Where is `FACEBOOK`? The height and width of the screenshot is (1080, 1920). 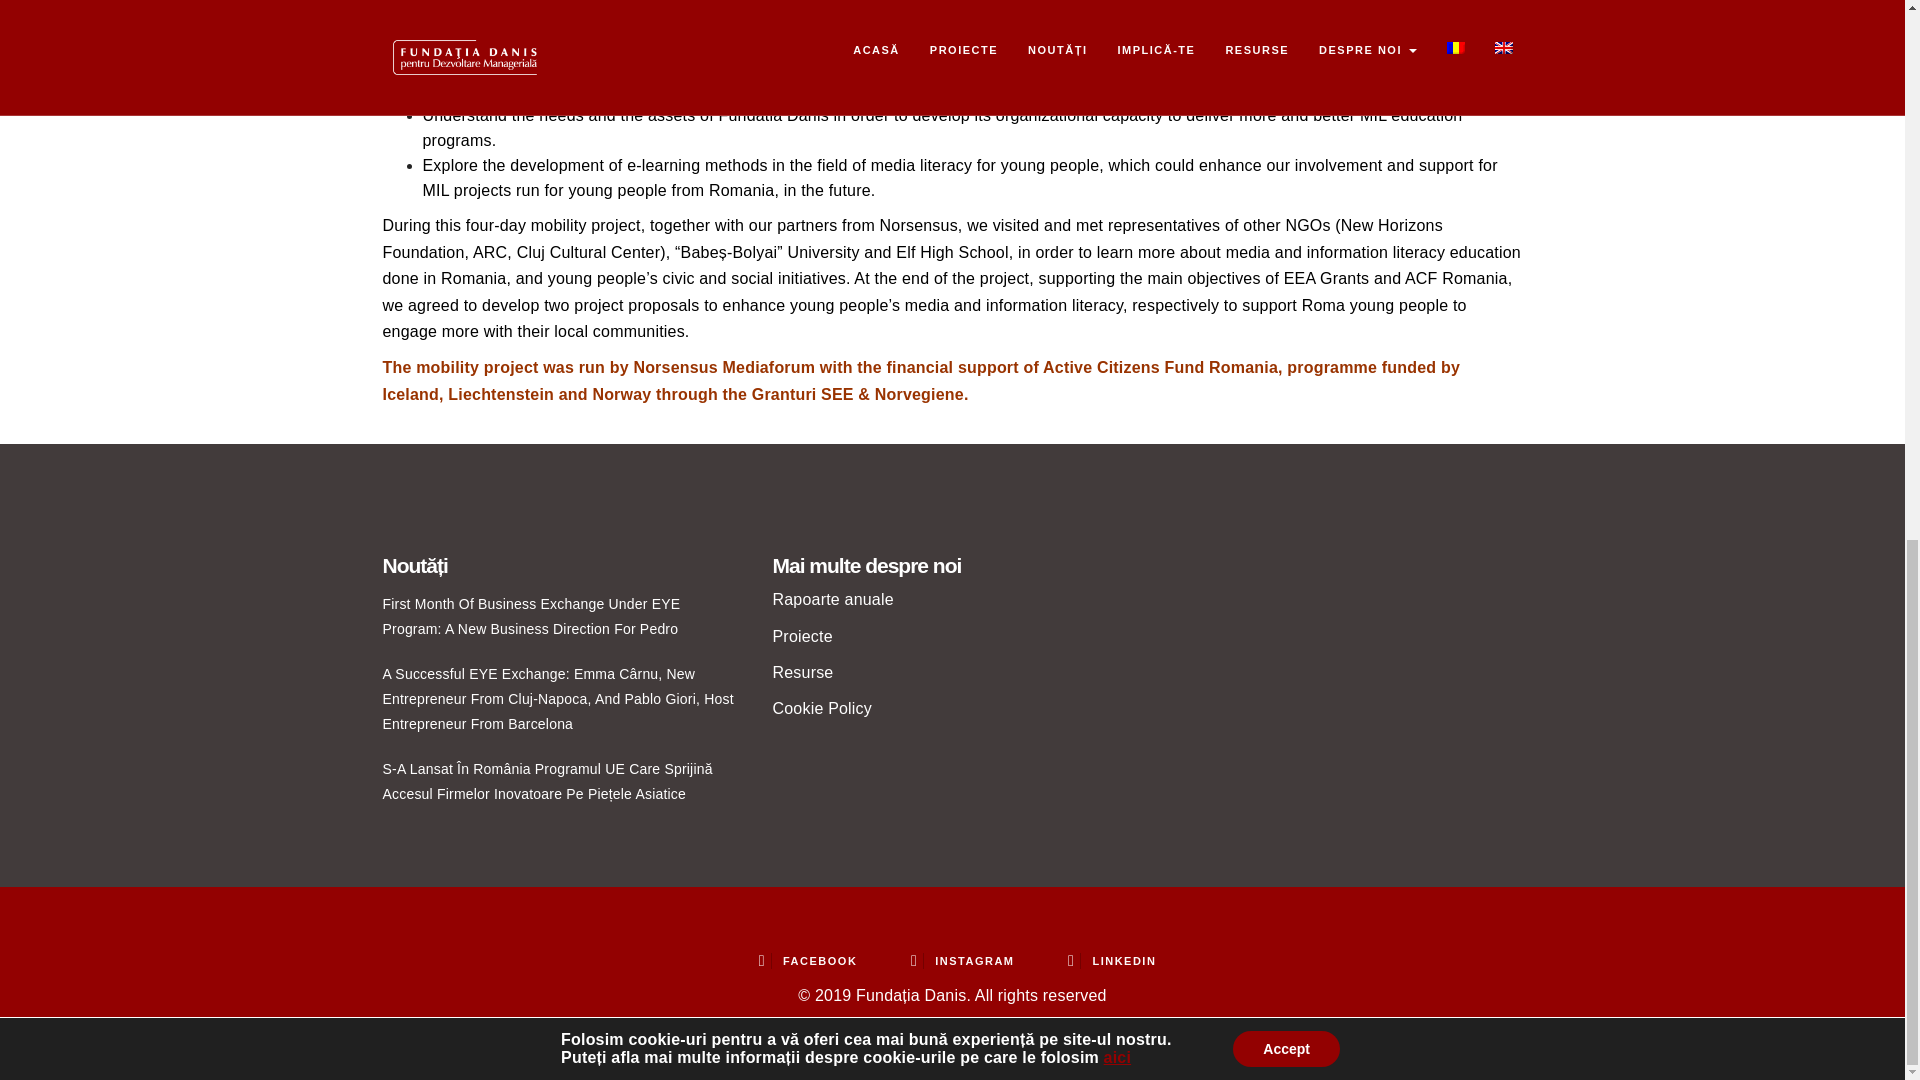
FACEBOOK is located at coordinates (808, 960).